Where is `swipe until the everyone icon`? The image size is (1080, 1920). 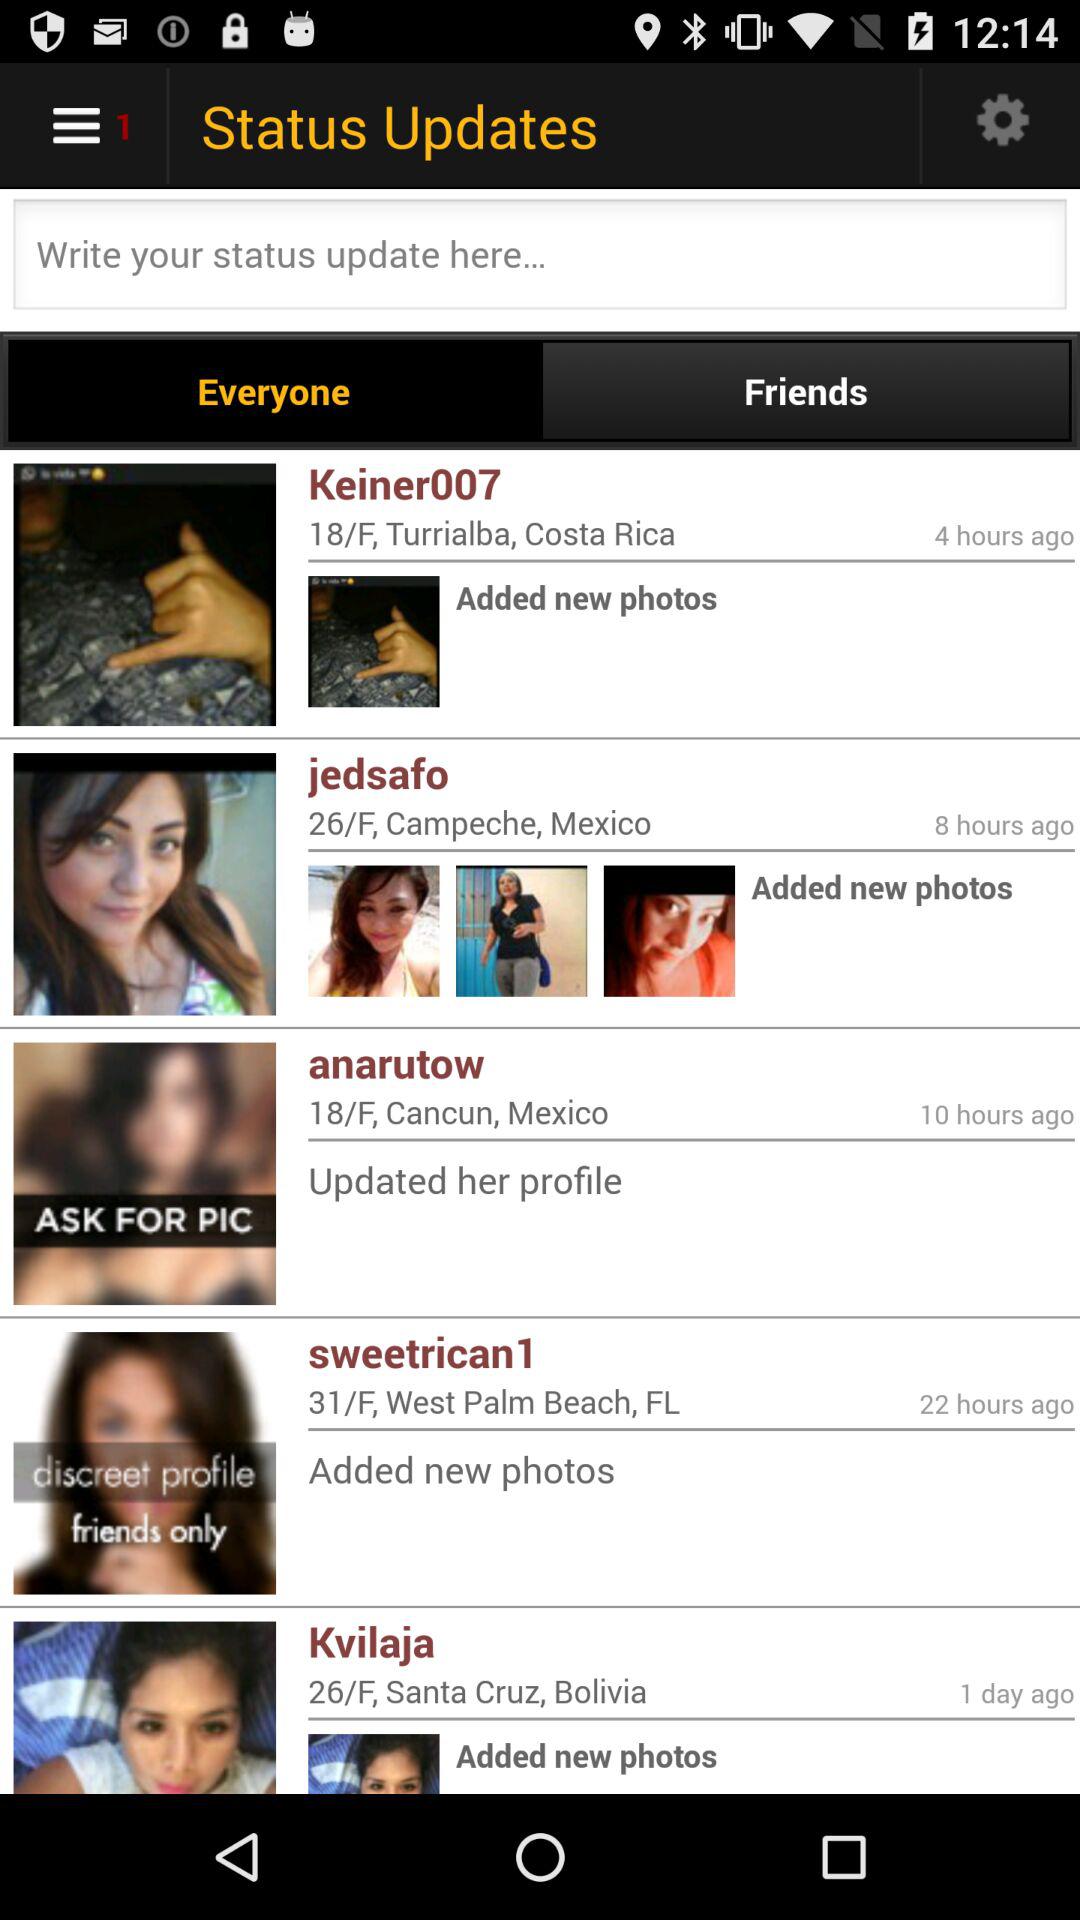 swipe until the everyone icon is located at coordinates (274, 390).